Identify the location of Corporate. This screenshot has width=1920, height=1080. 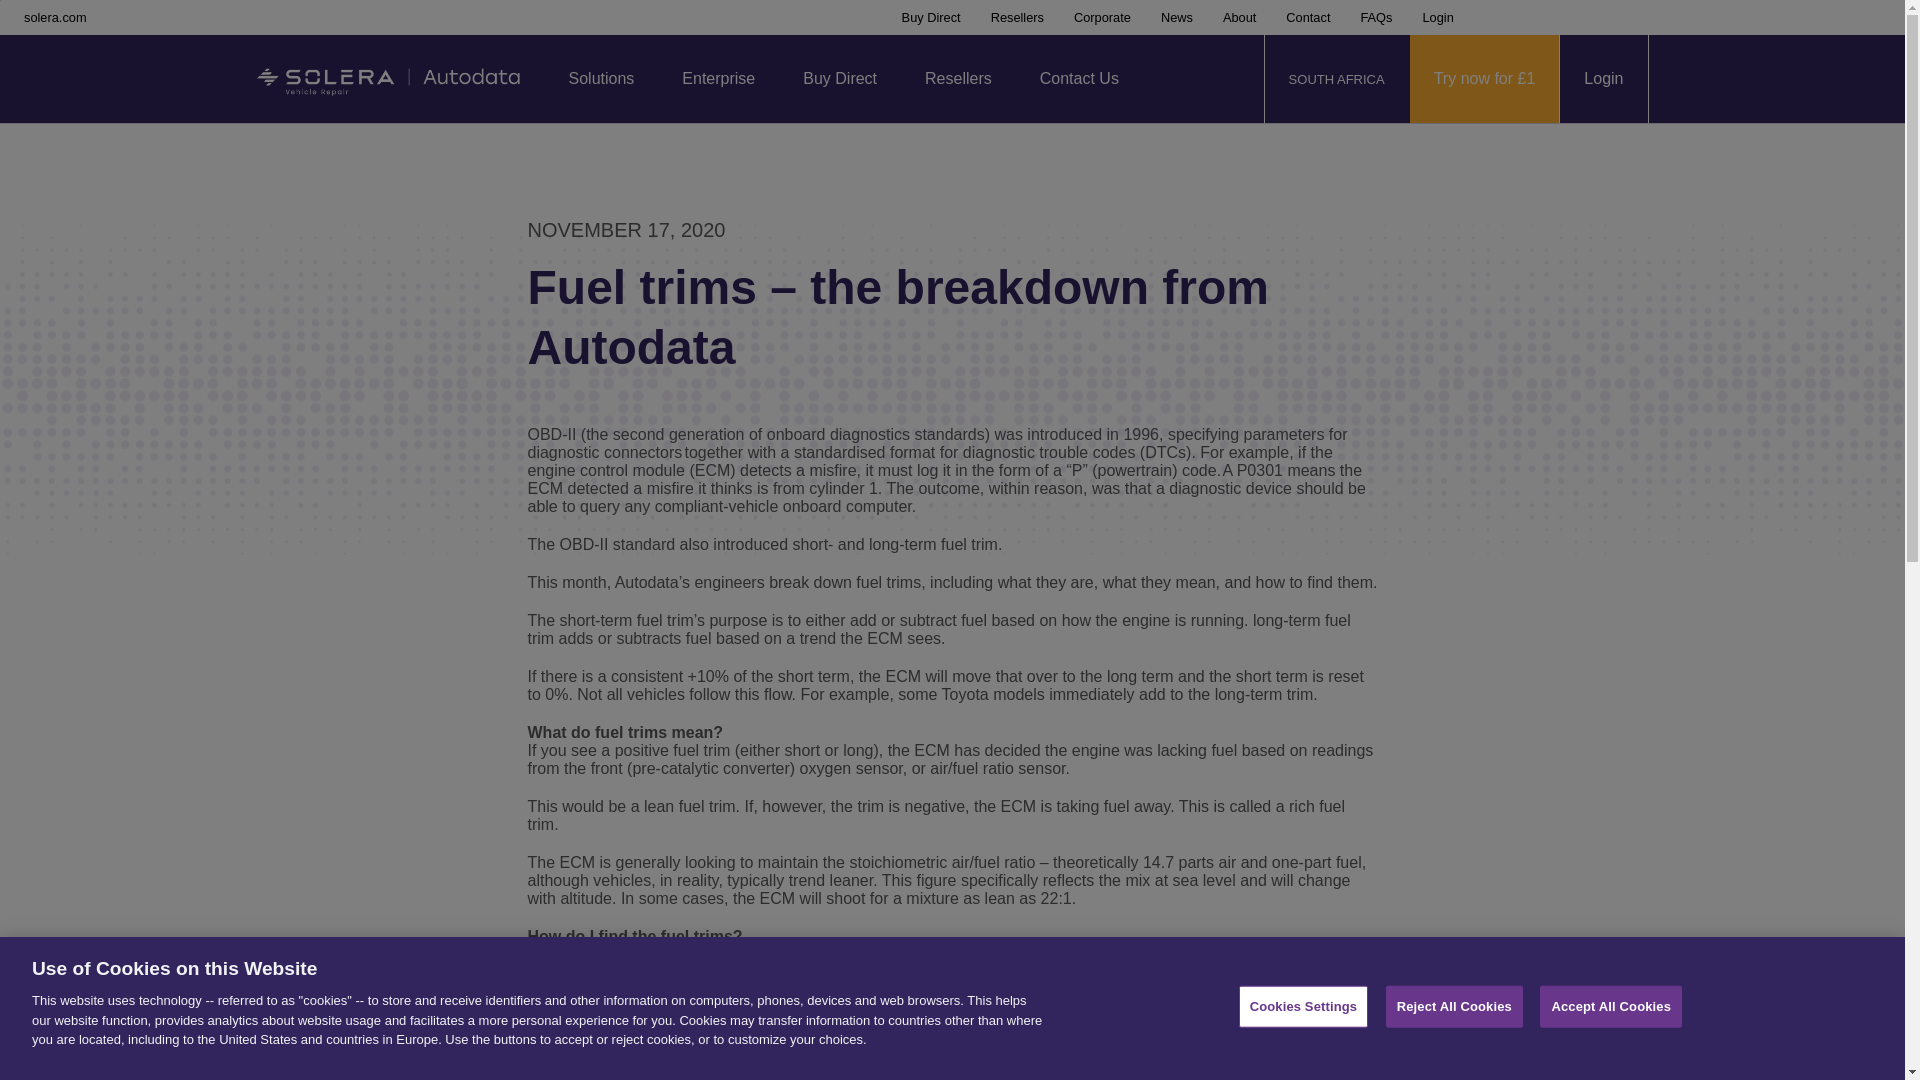
(1102, 16).